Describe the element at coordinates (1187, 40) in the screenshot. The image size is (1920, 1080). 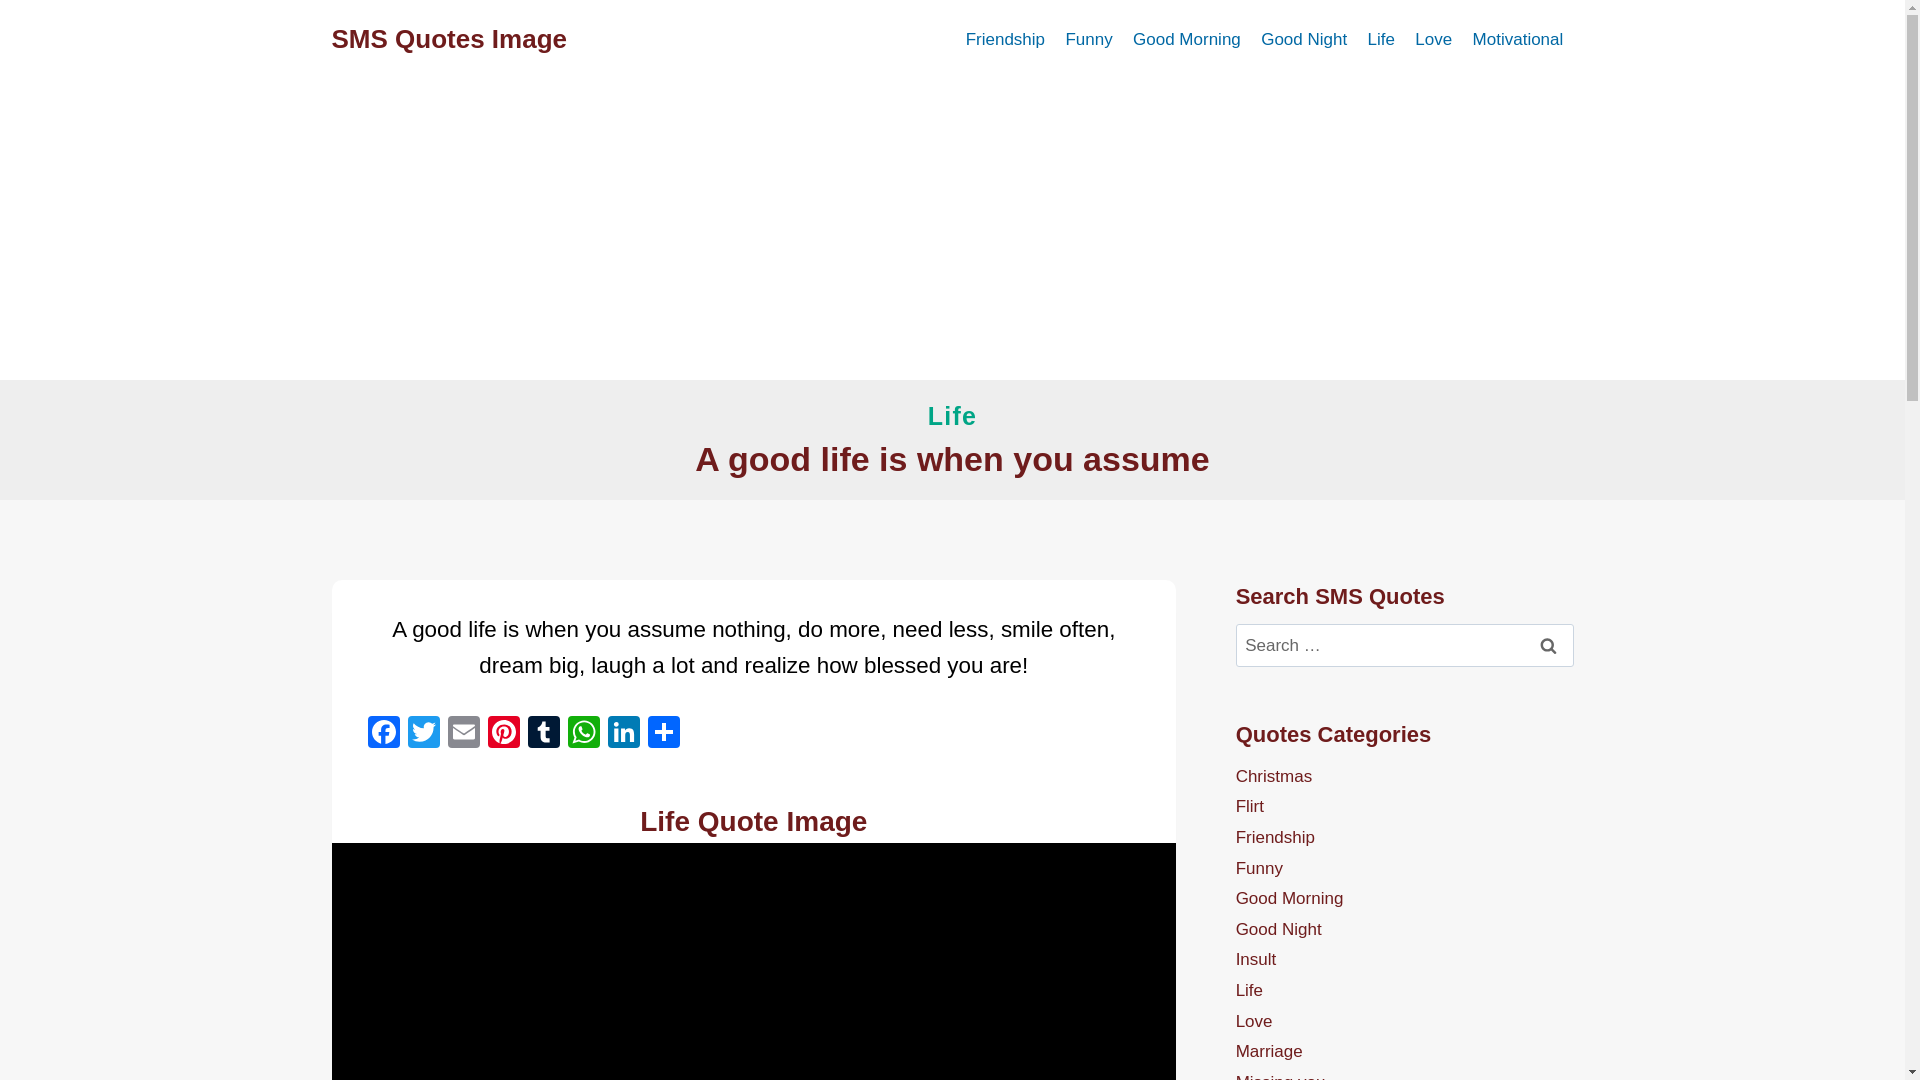
I see `Good Morning` at that location.